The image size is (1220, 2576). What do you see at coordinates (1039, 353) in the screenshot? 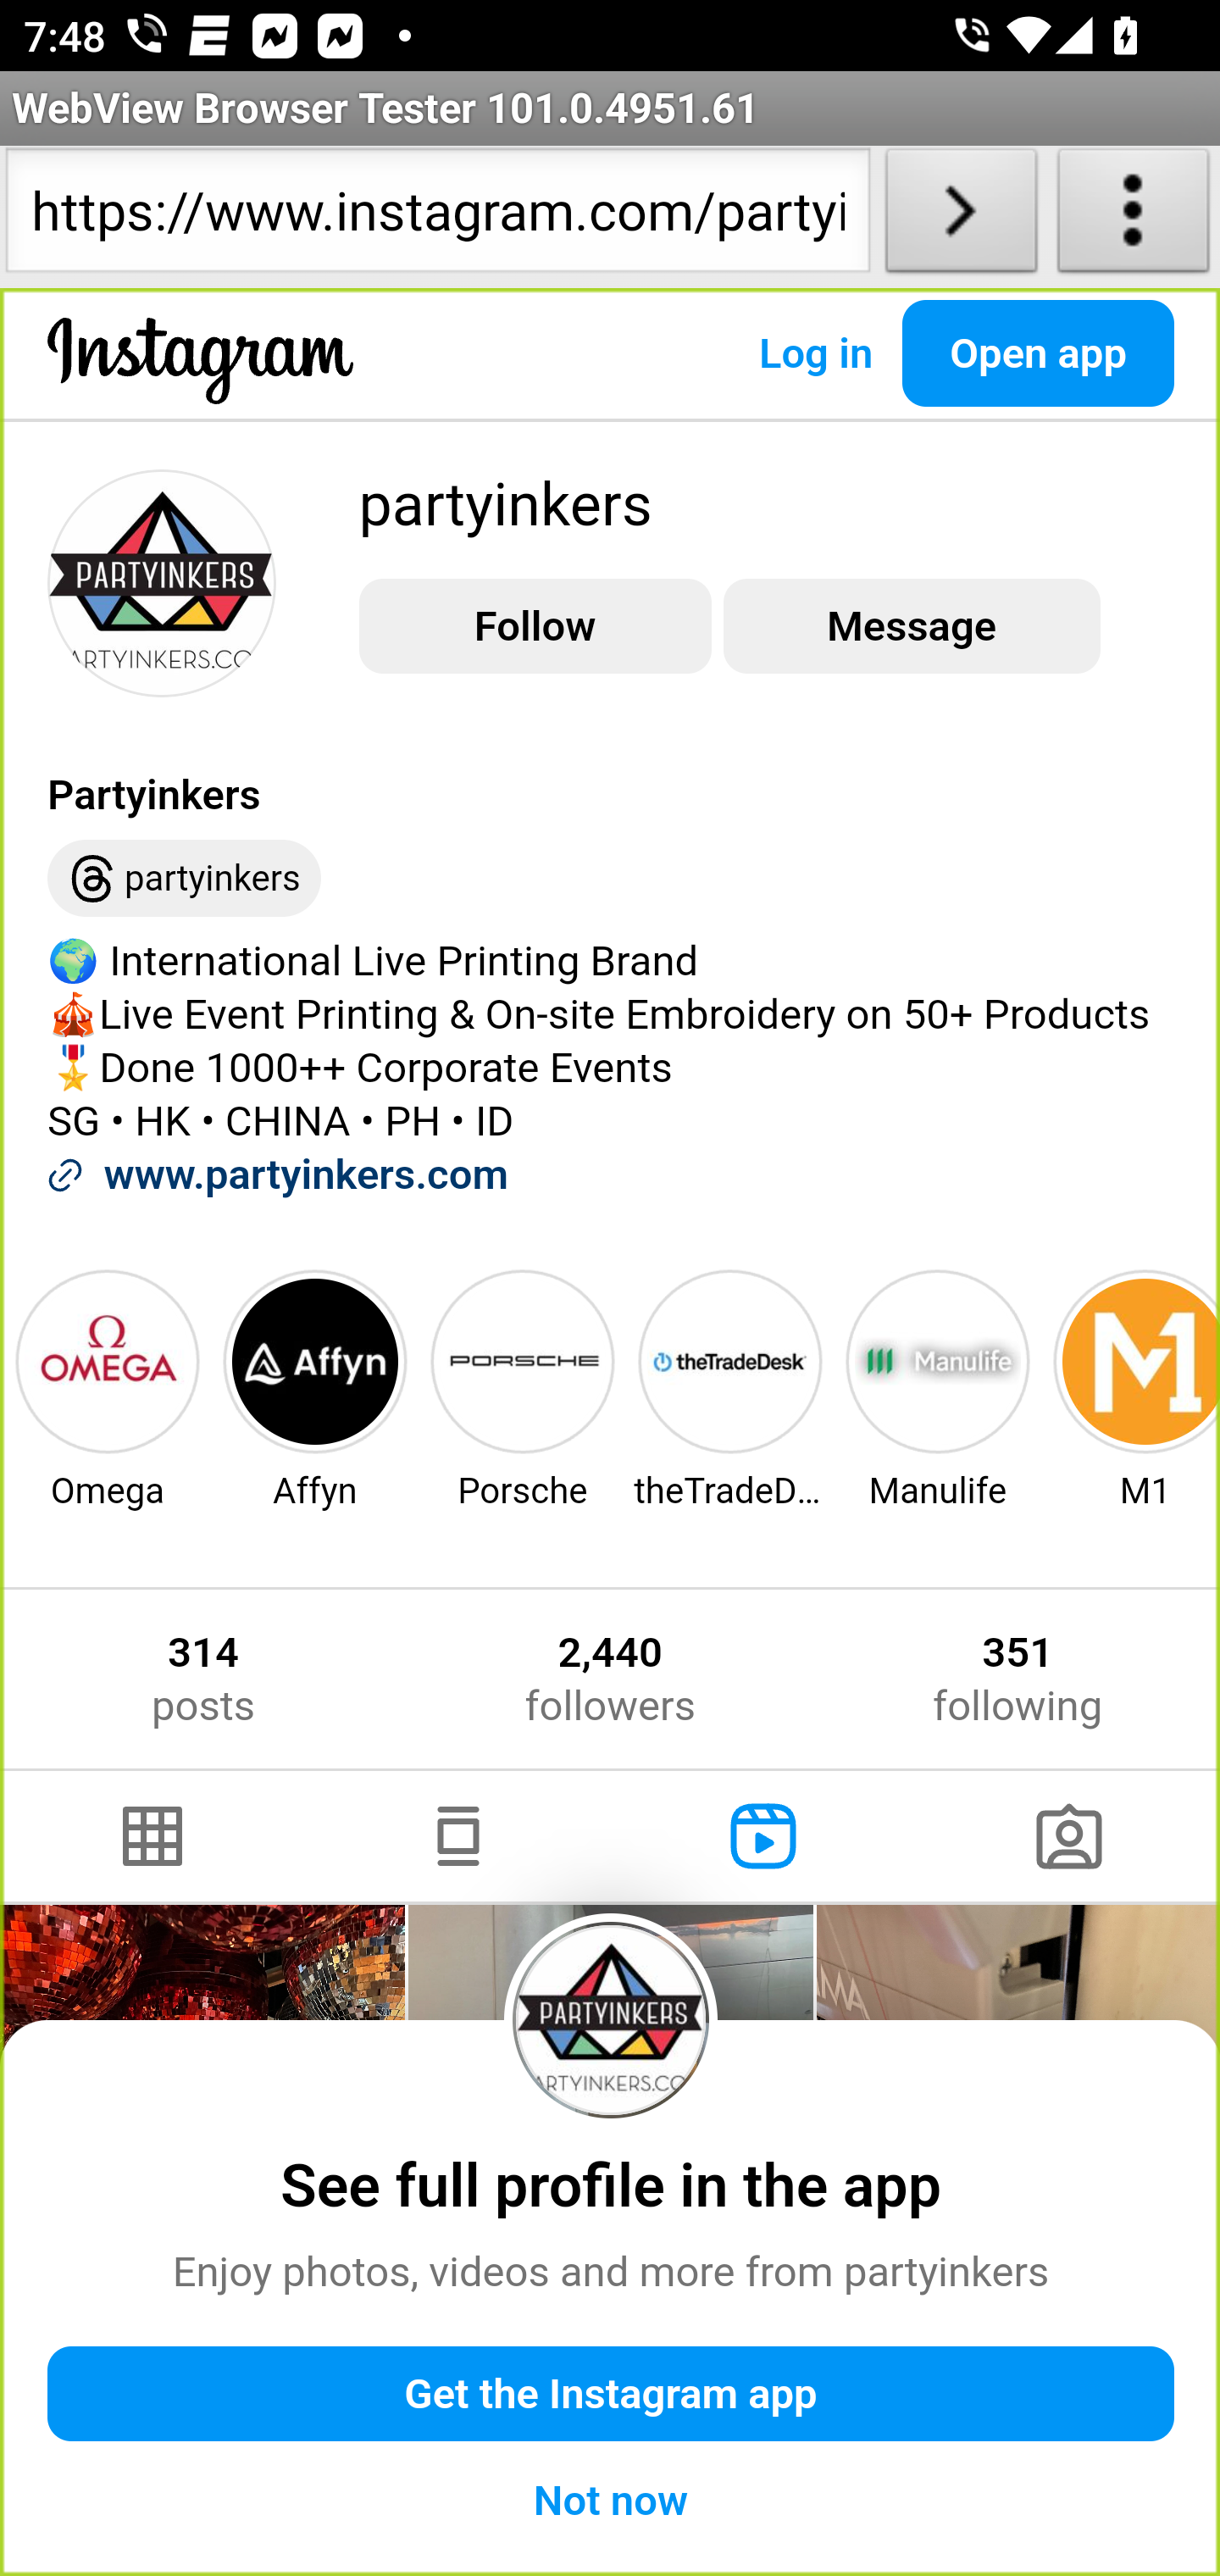
I see `Open app` at bounding box center [1039, 353].